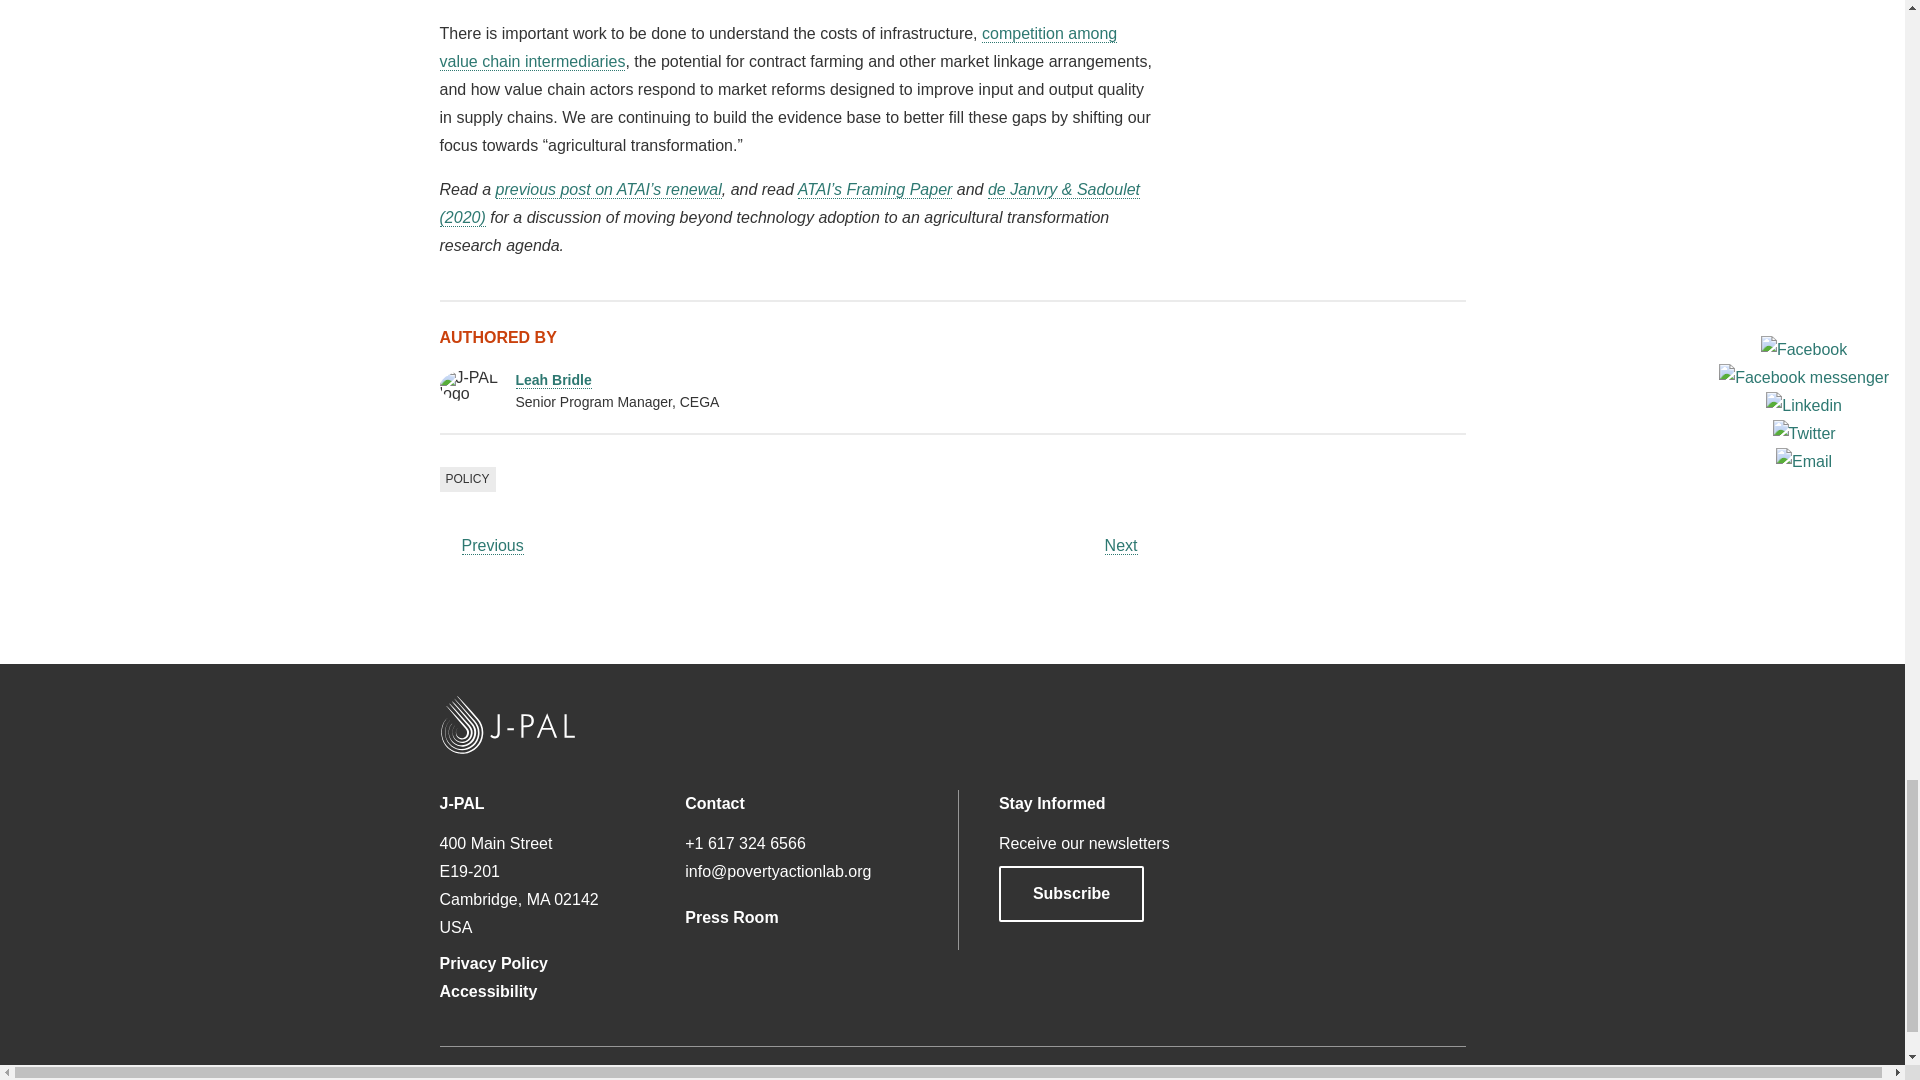 The image size is (1920, 1080). What do you see at coordinates (469, 386) in the screenshot?
I see `J-PAL logo` at bounding box center [469, 386].